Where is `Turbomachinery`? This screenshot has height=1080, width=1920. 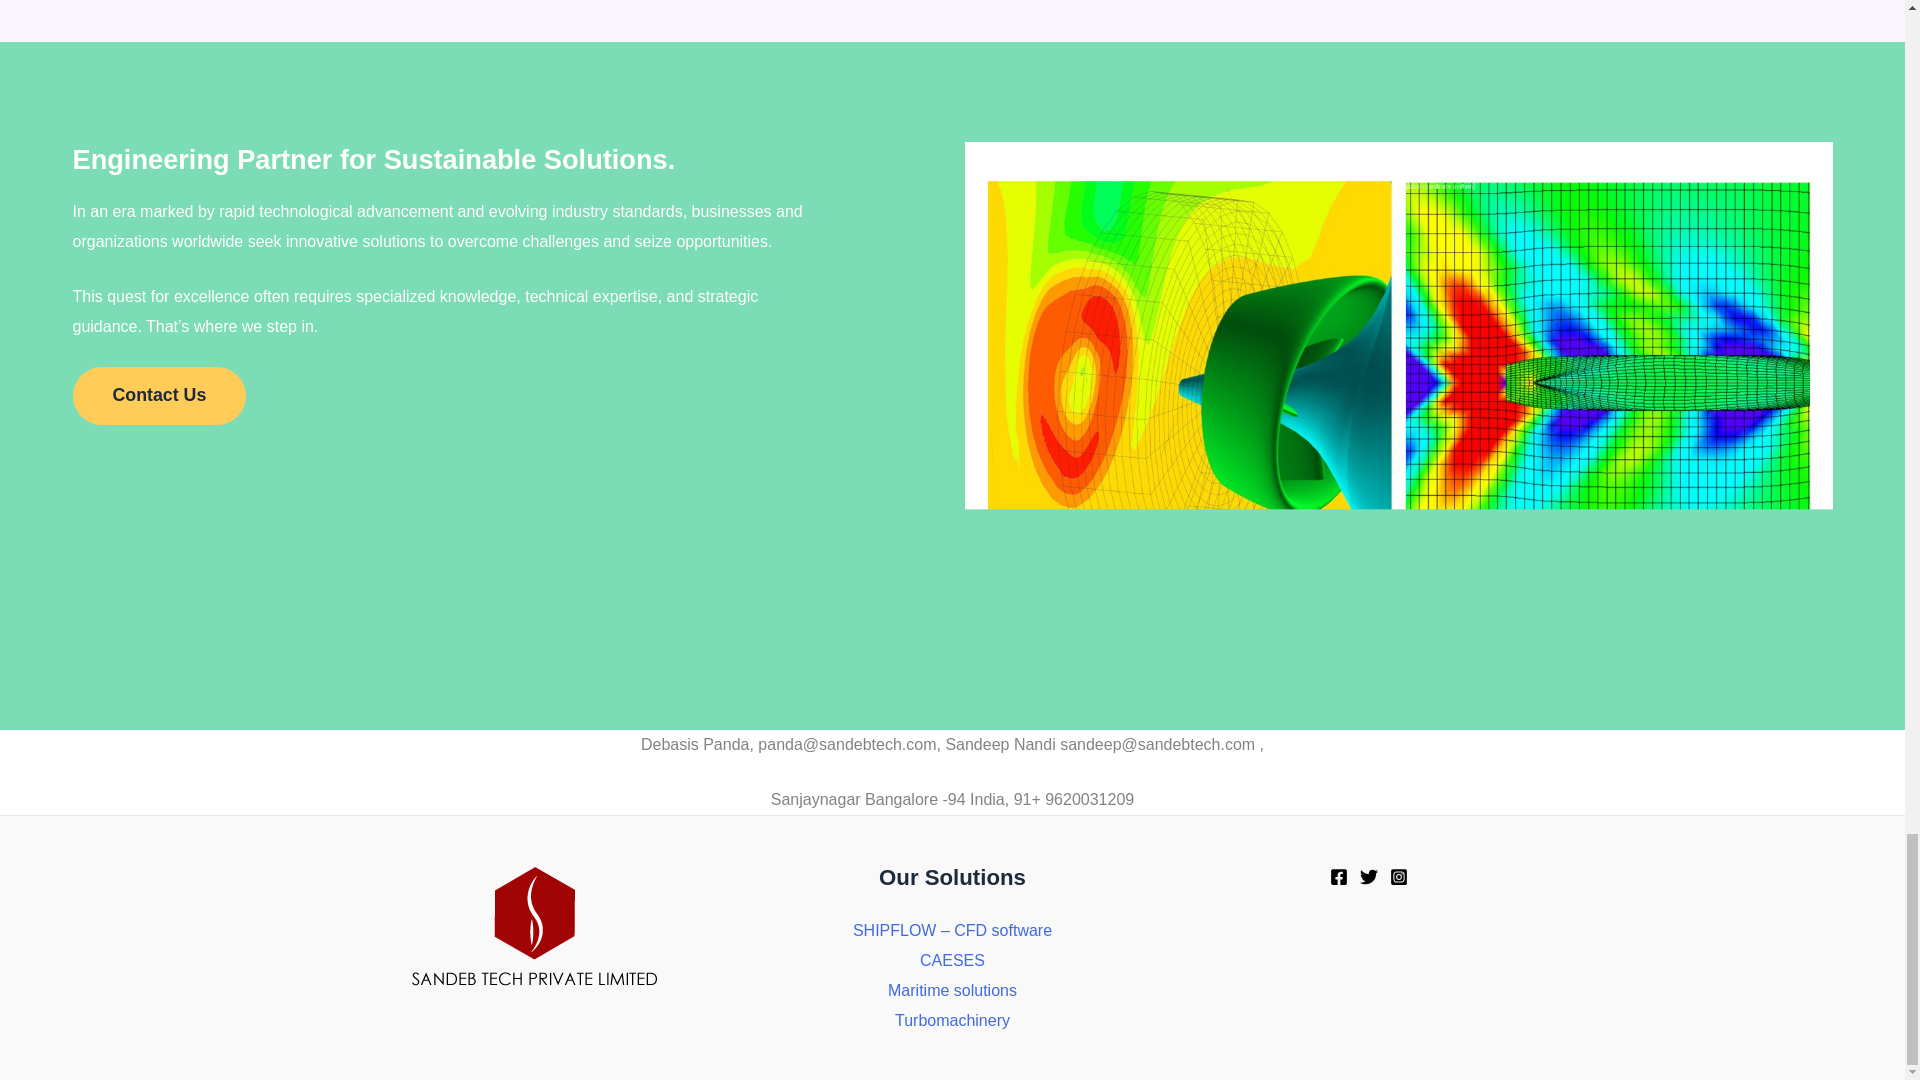
Turbomachinery is located at coordinates (952, 1020).